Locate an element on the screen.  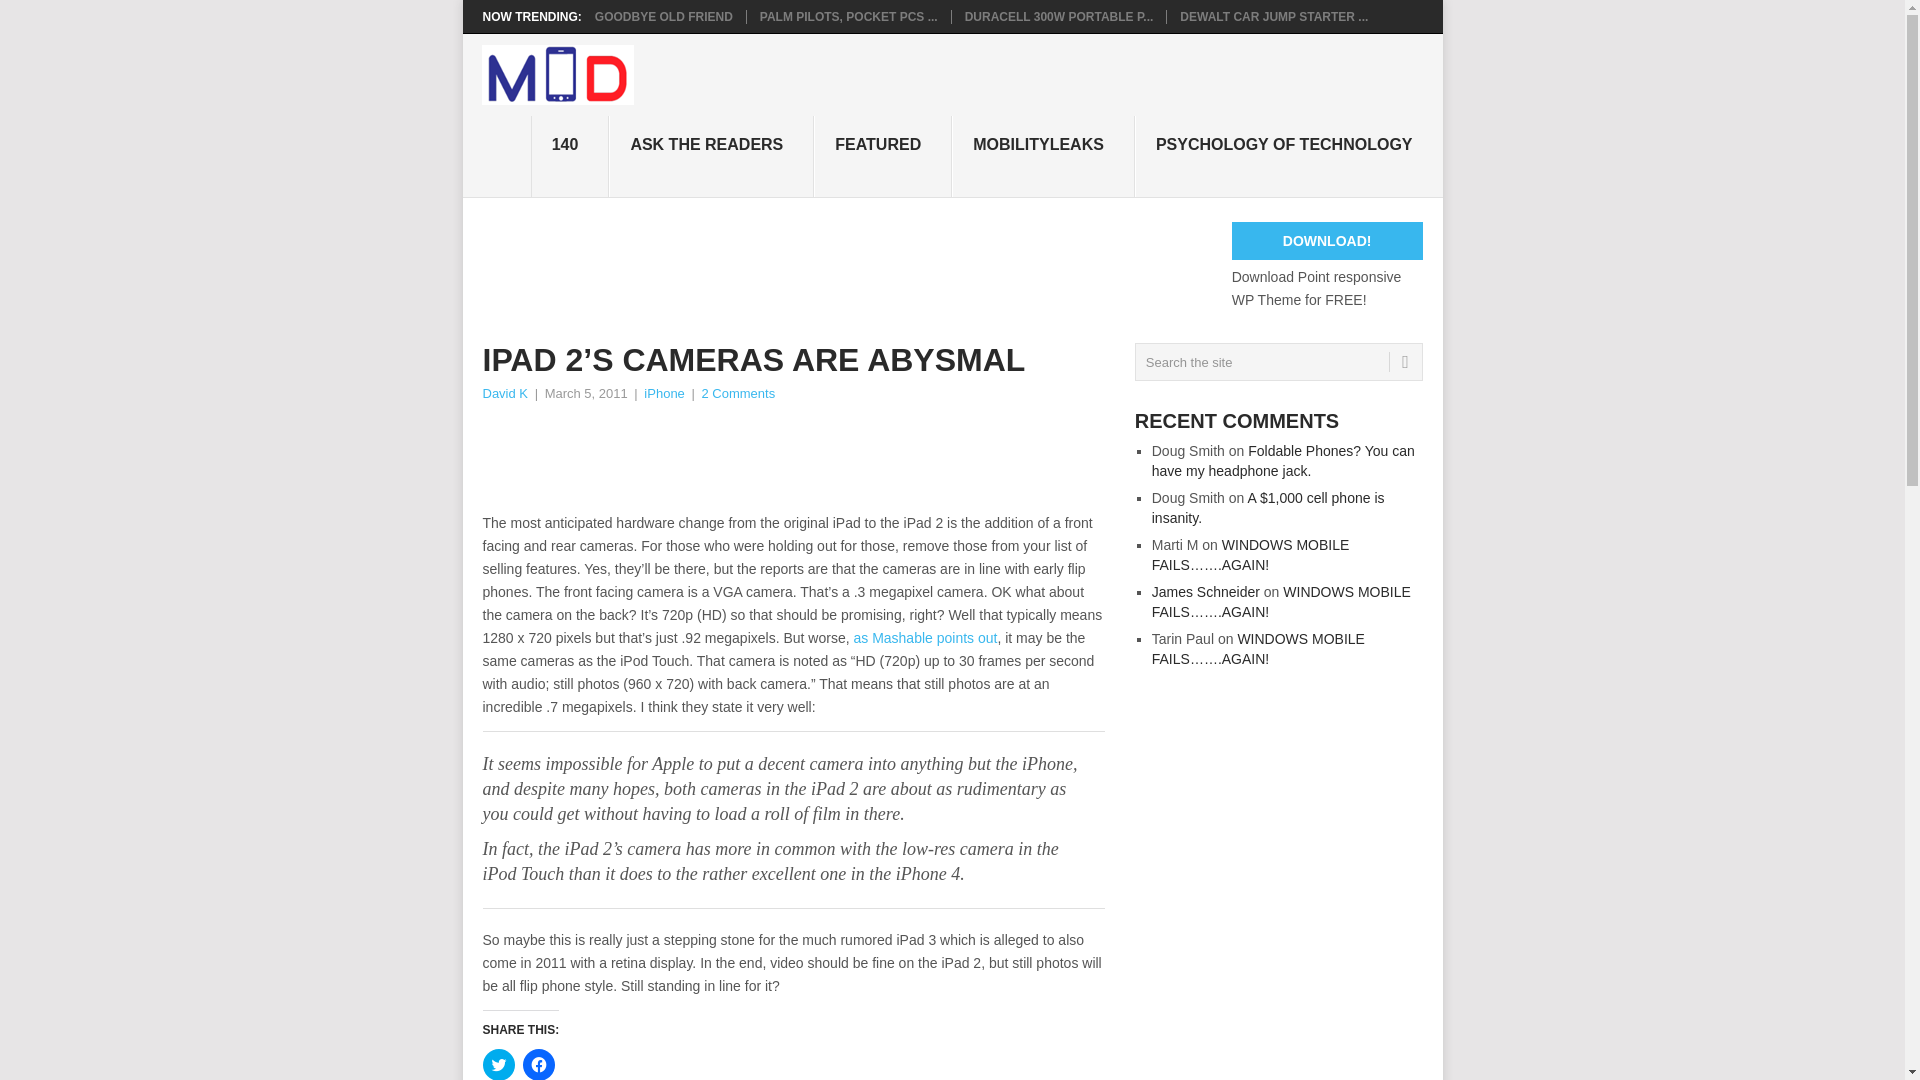
DURACELL 300W PORTABLE P... is located at coordinates (1059, 16).